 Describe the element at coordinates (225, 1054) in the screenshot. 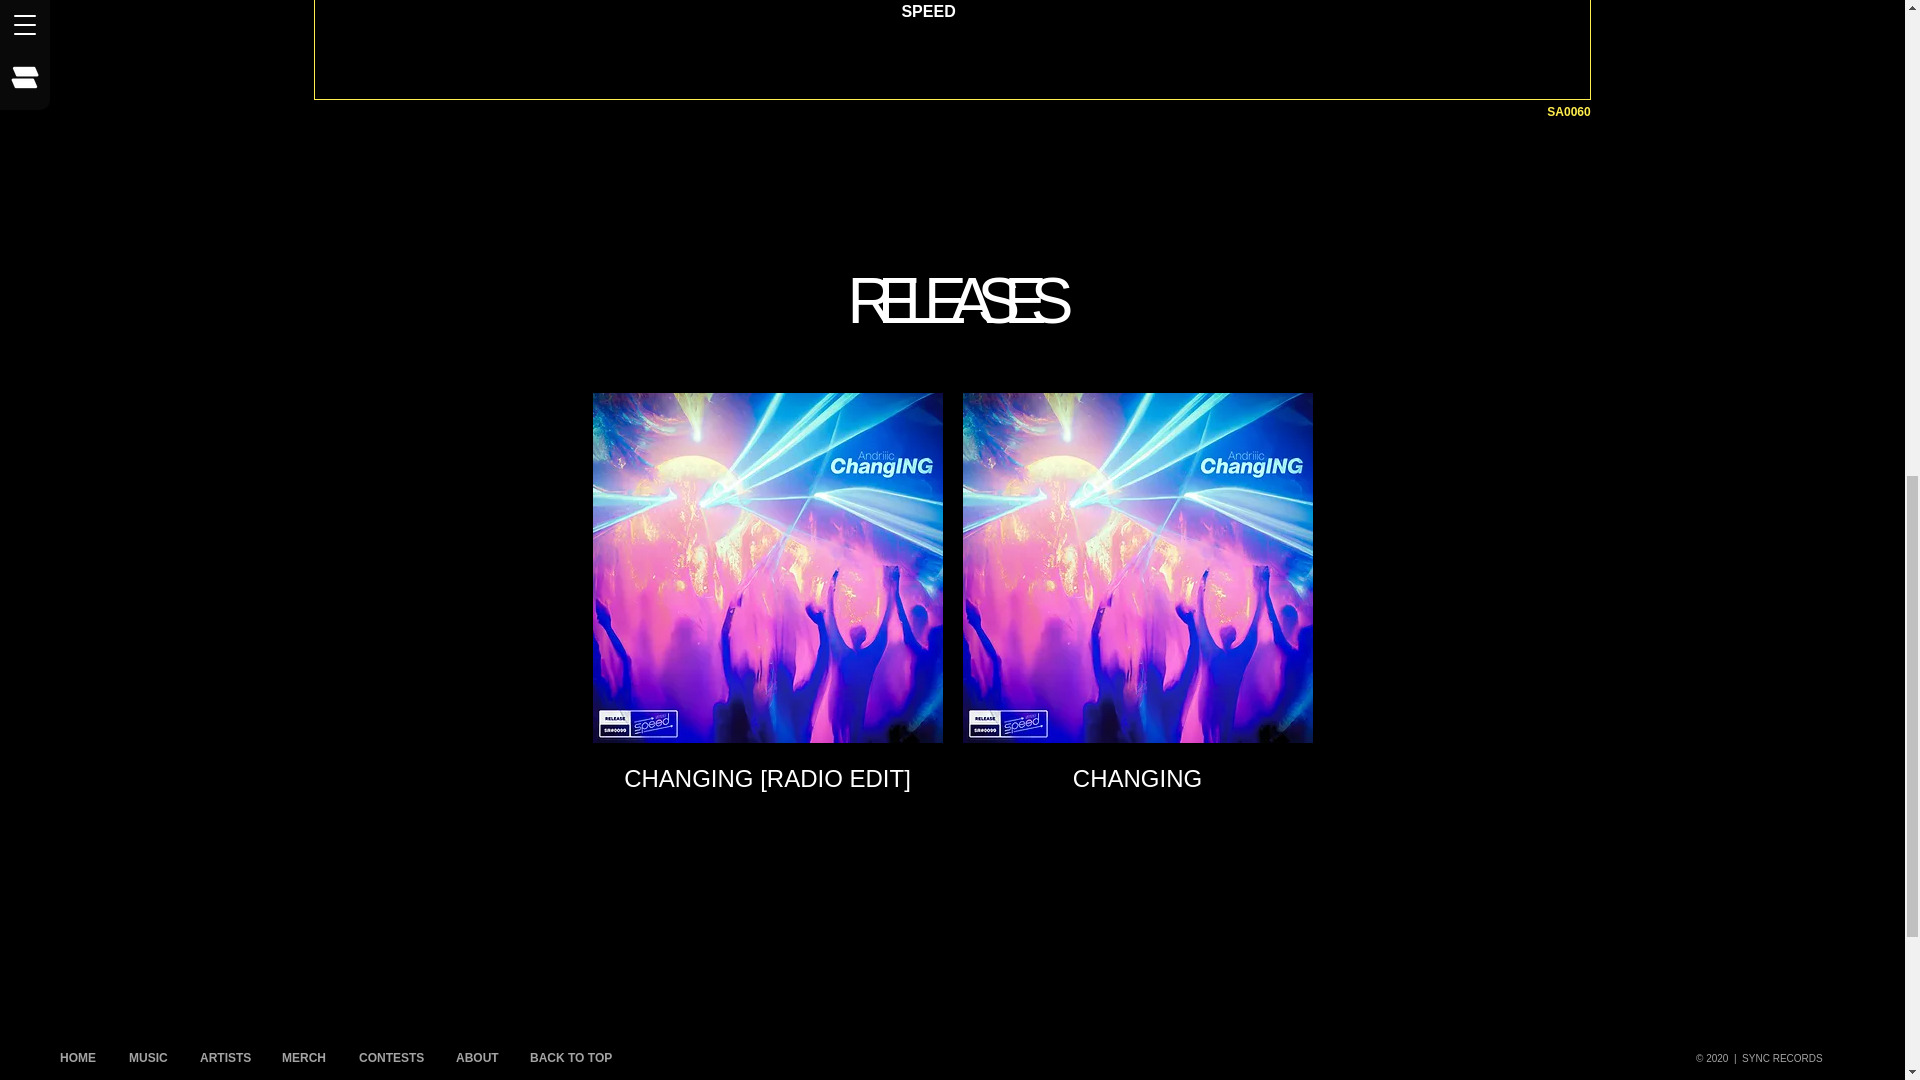

I see `ARTISTS` at that location.